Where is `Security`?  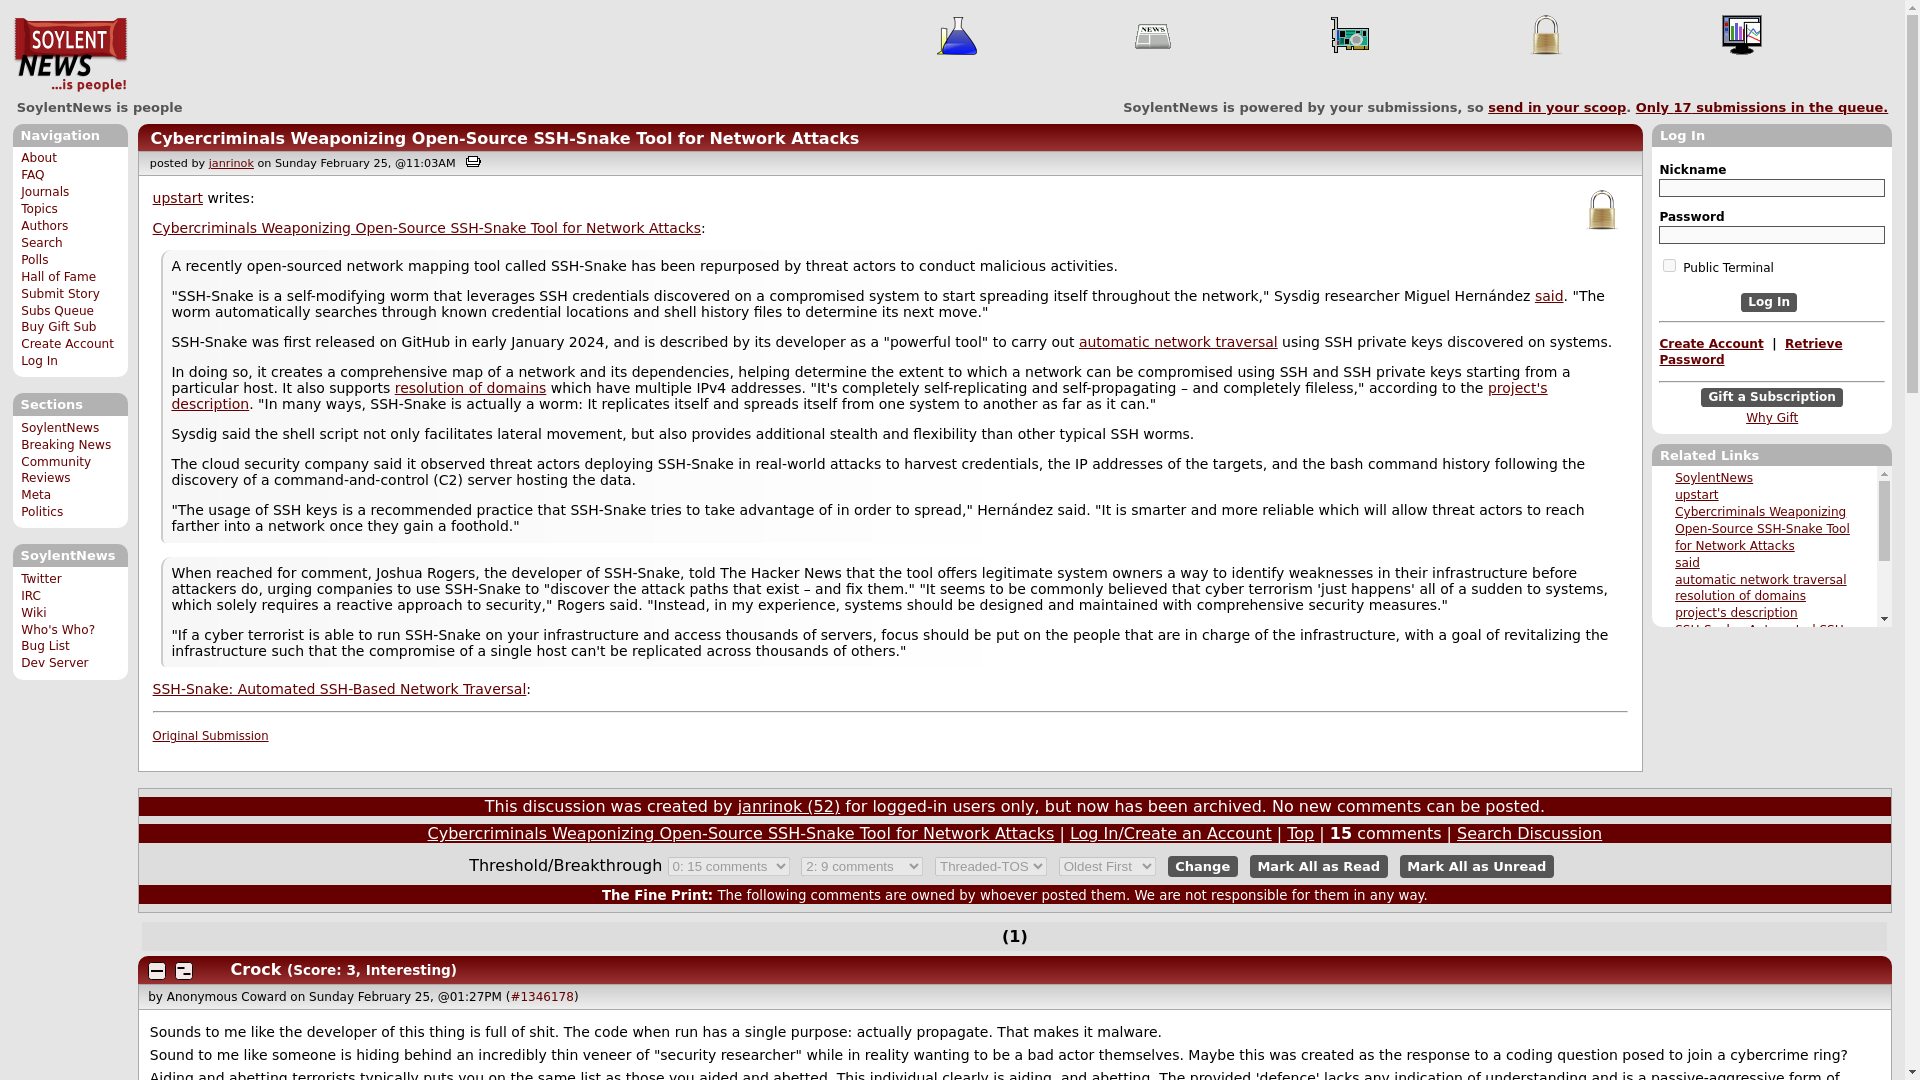
Security is located at coordinates (1602, 210).